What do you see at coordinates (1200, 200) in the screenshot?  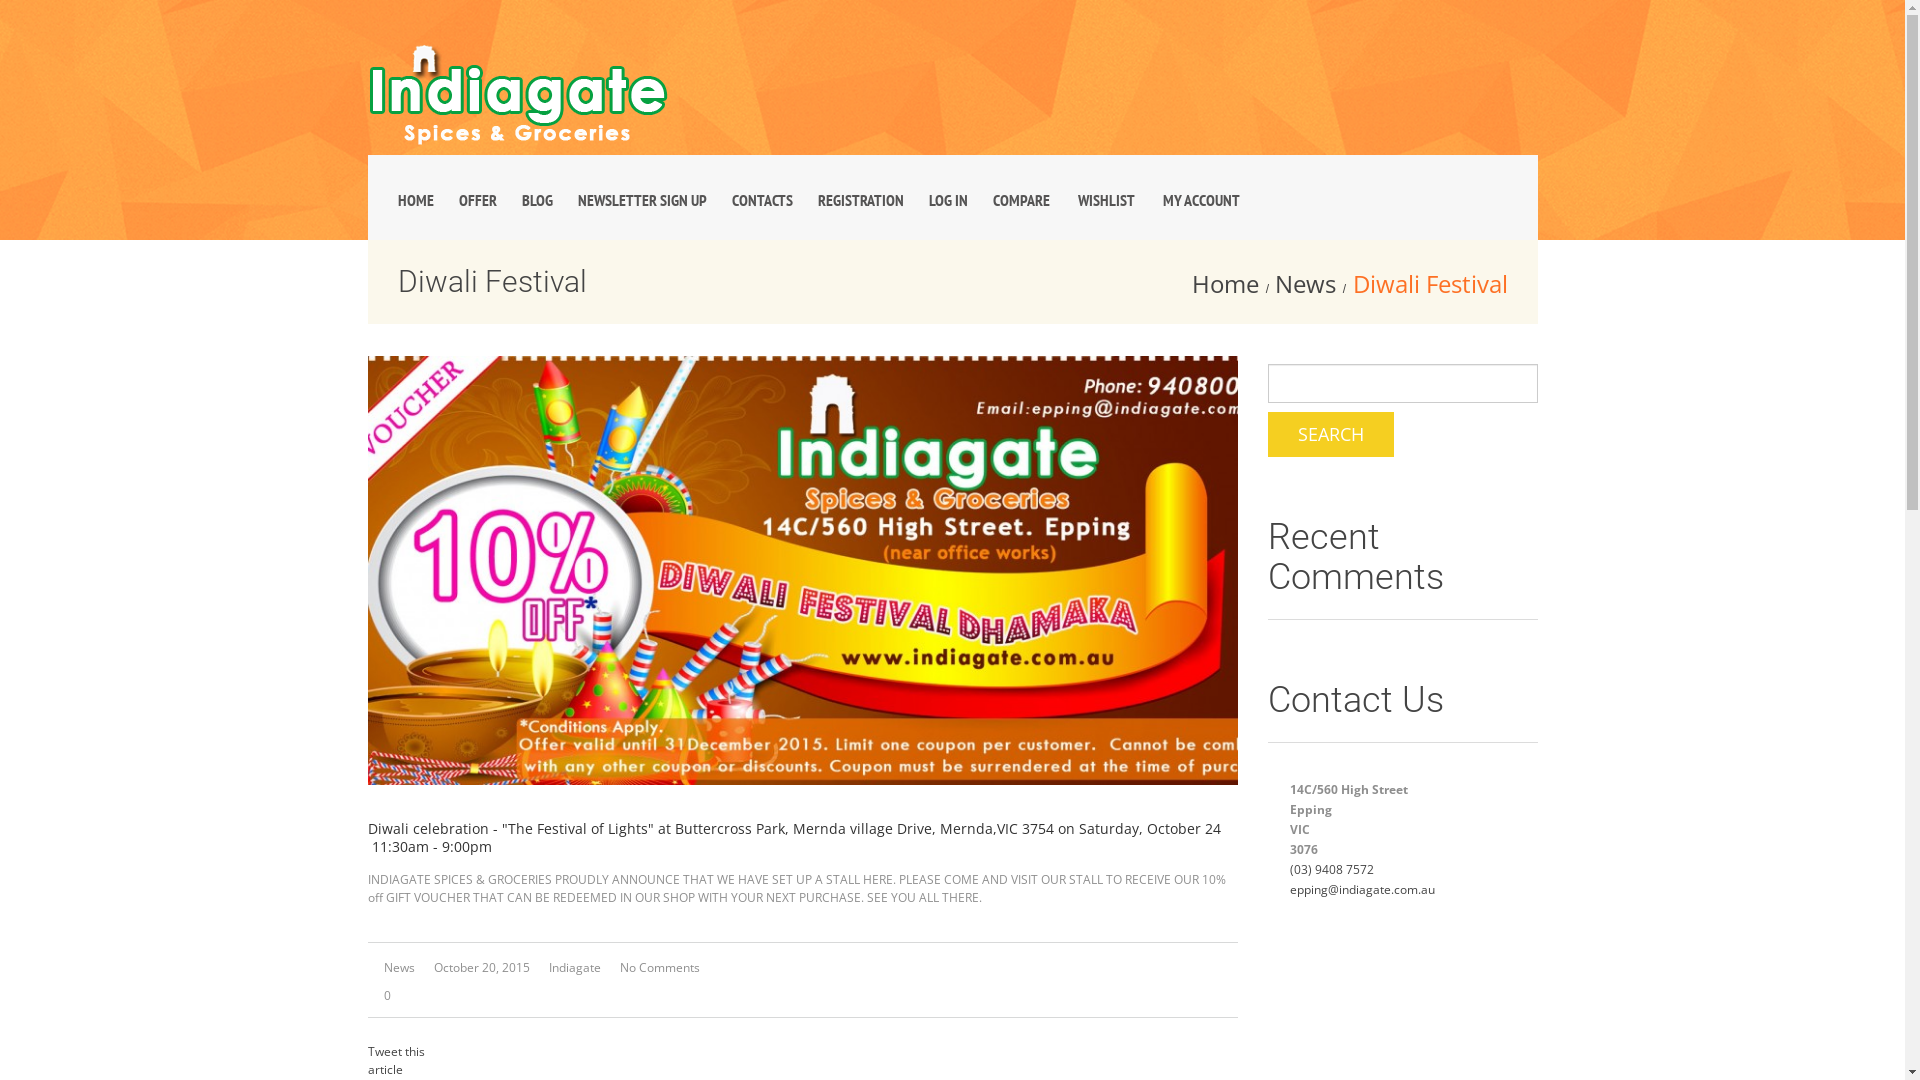 I see `MY ACCOUNT` at bounding box center [1200, 200].